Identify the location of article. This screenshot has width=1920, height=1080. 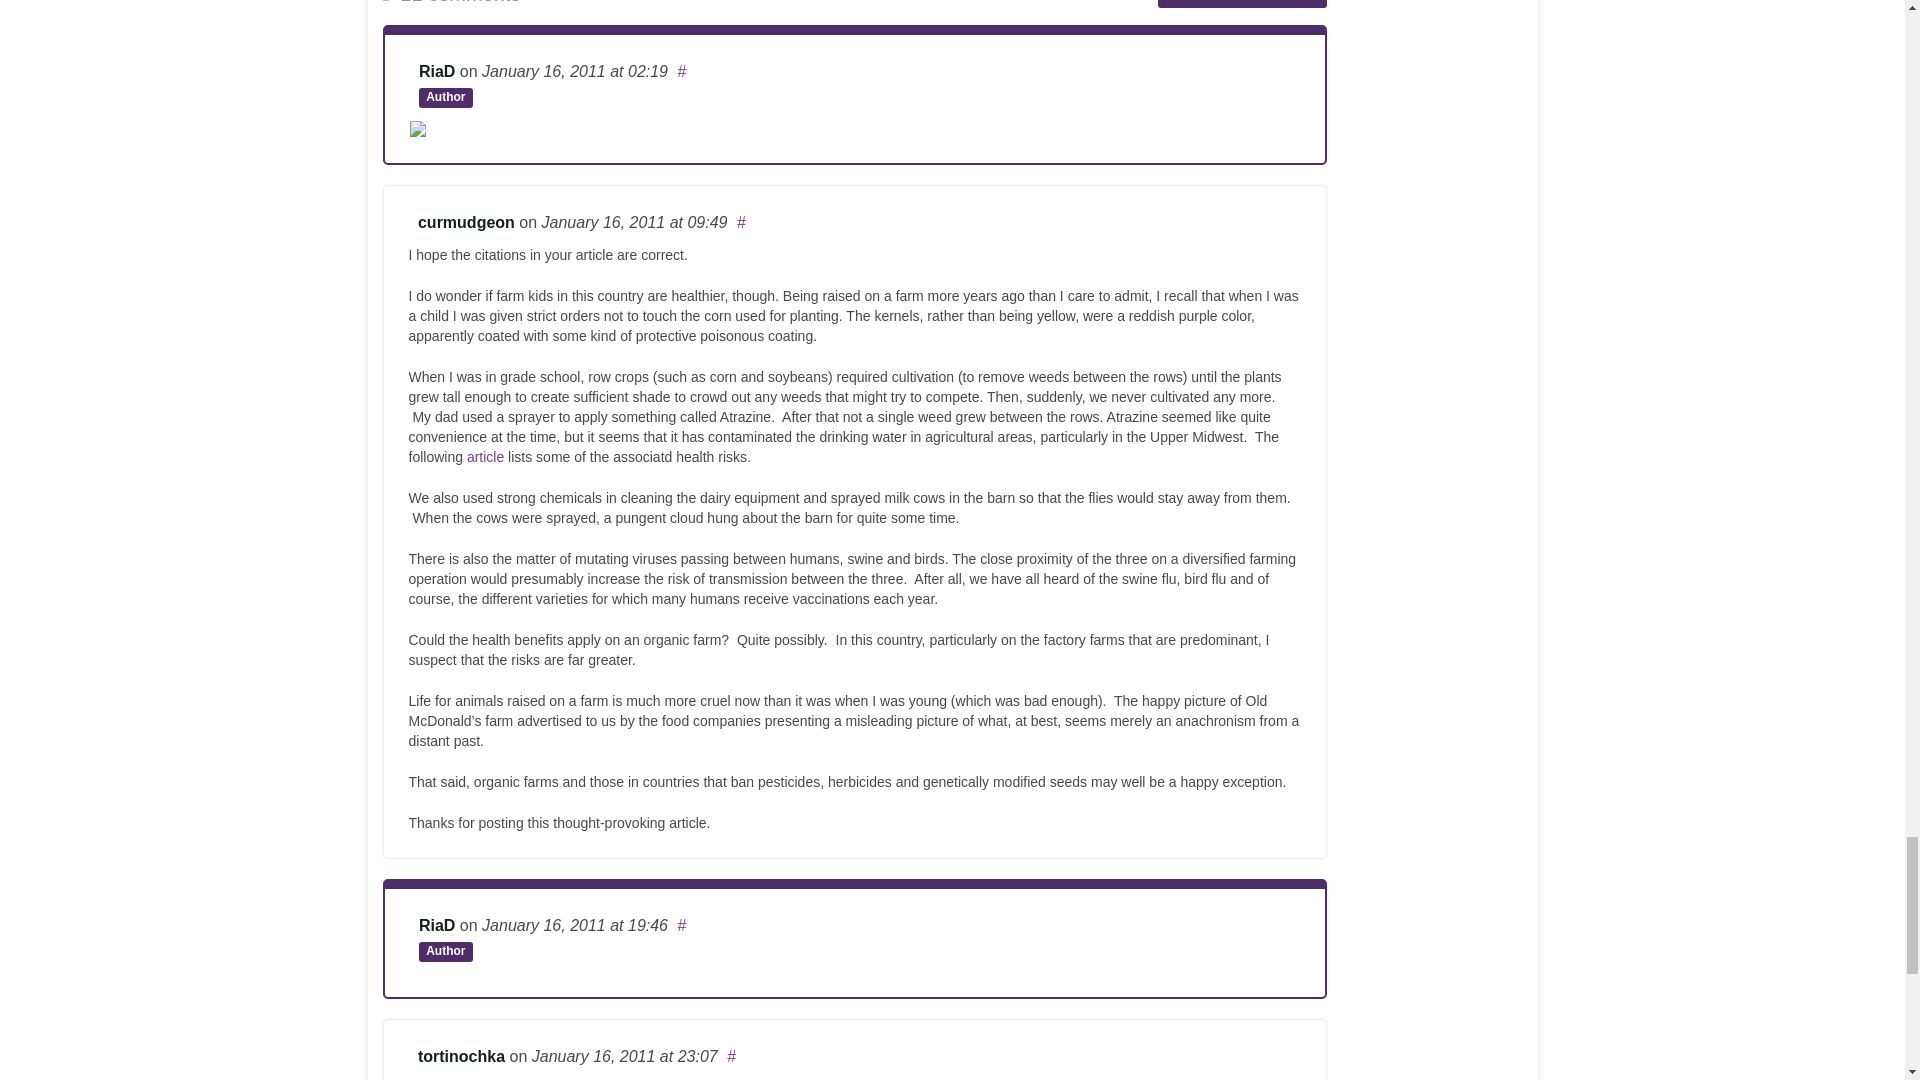
(484, 457).